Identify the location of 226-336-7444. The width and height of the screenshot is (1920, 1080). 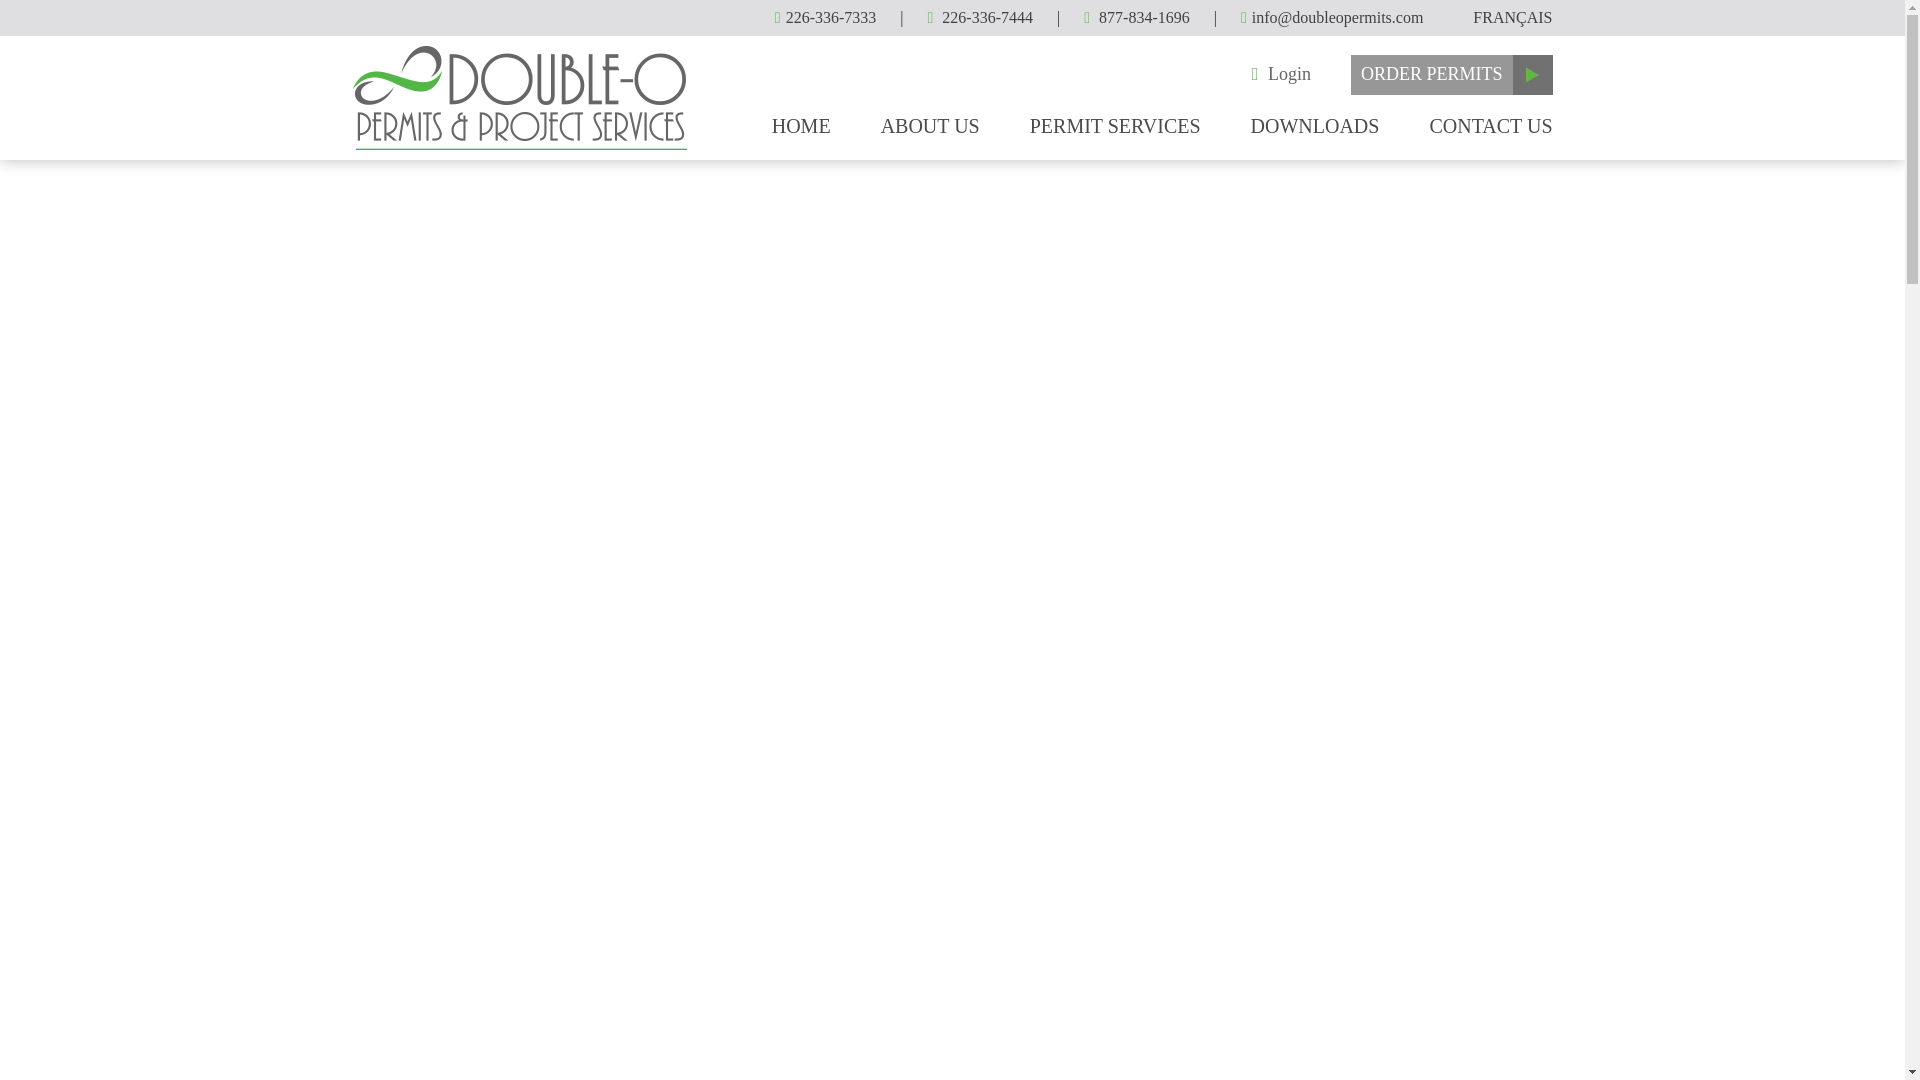
(980, 16).